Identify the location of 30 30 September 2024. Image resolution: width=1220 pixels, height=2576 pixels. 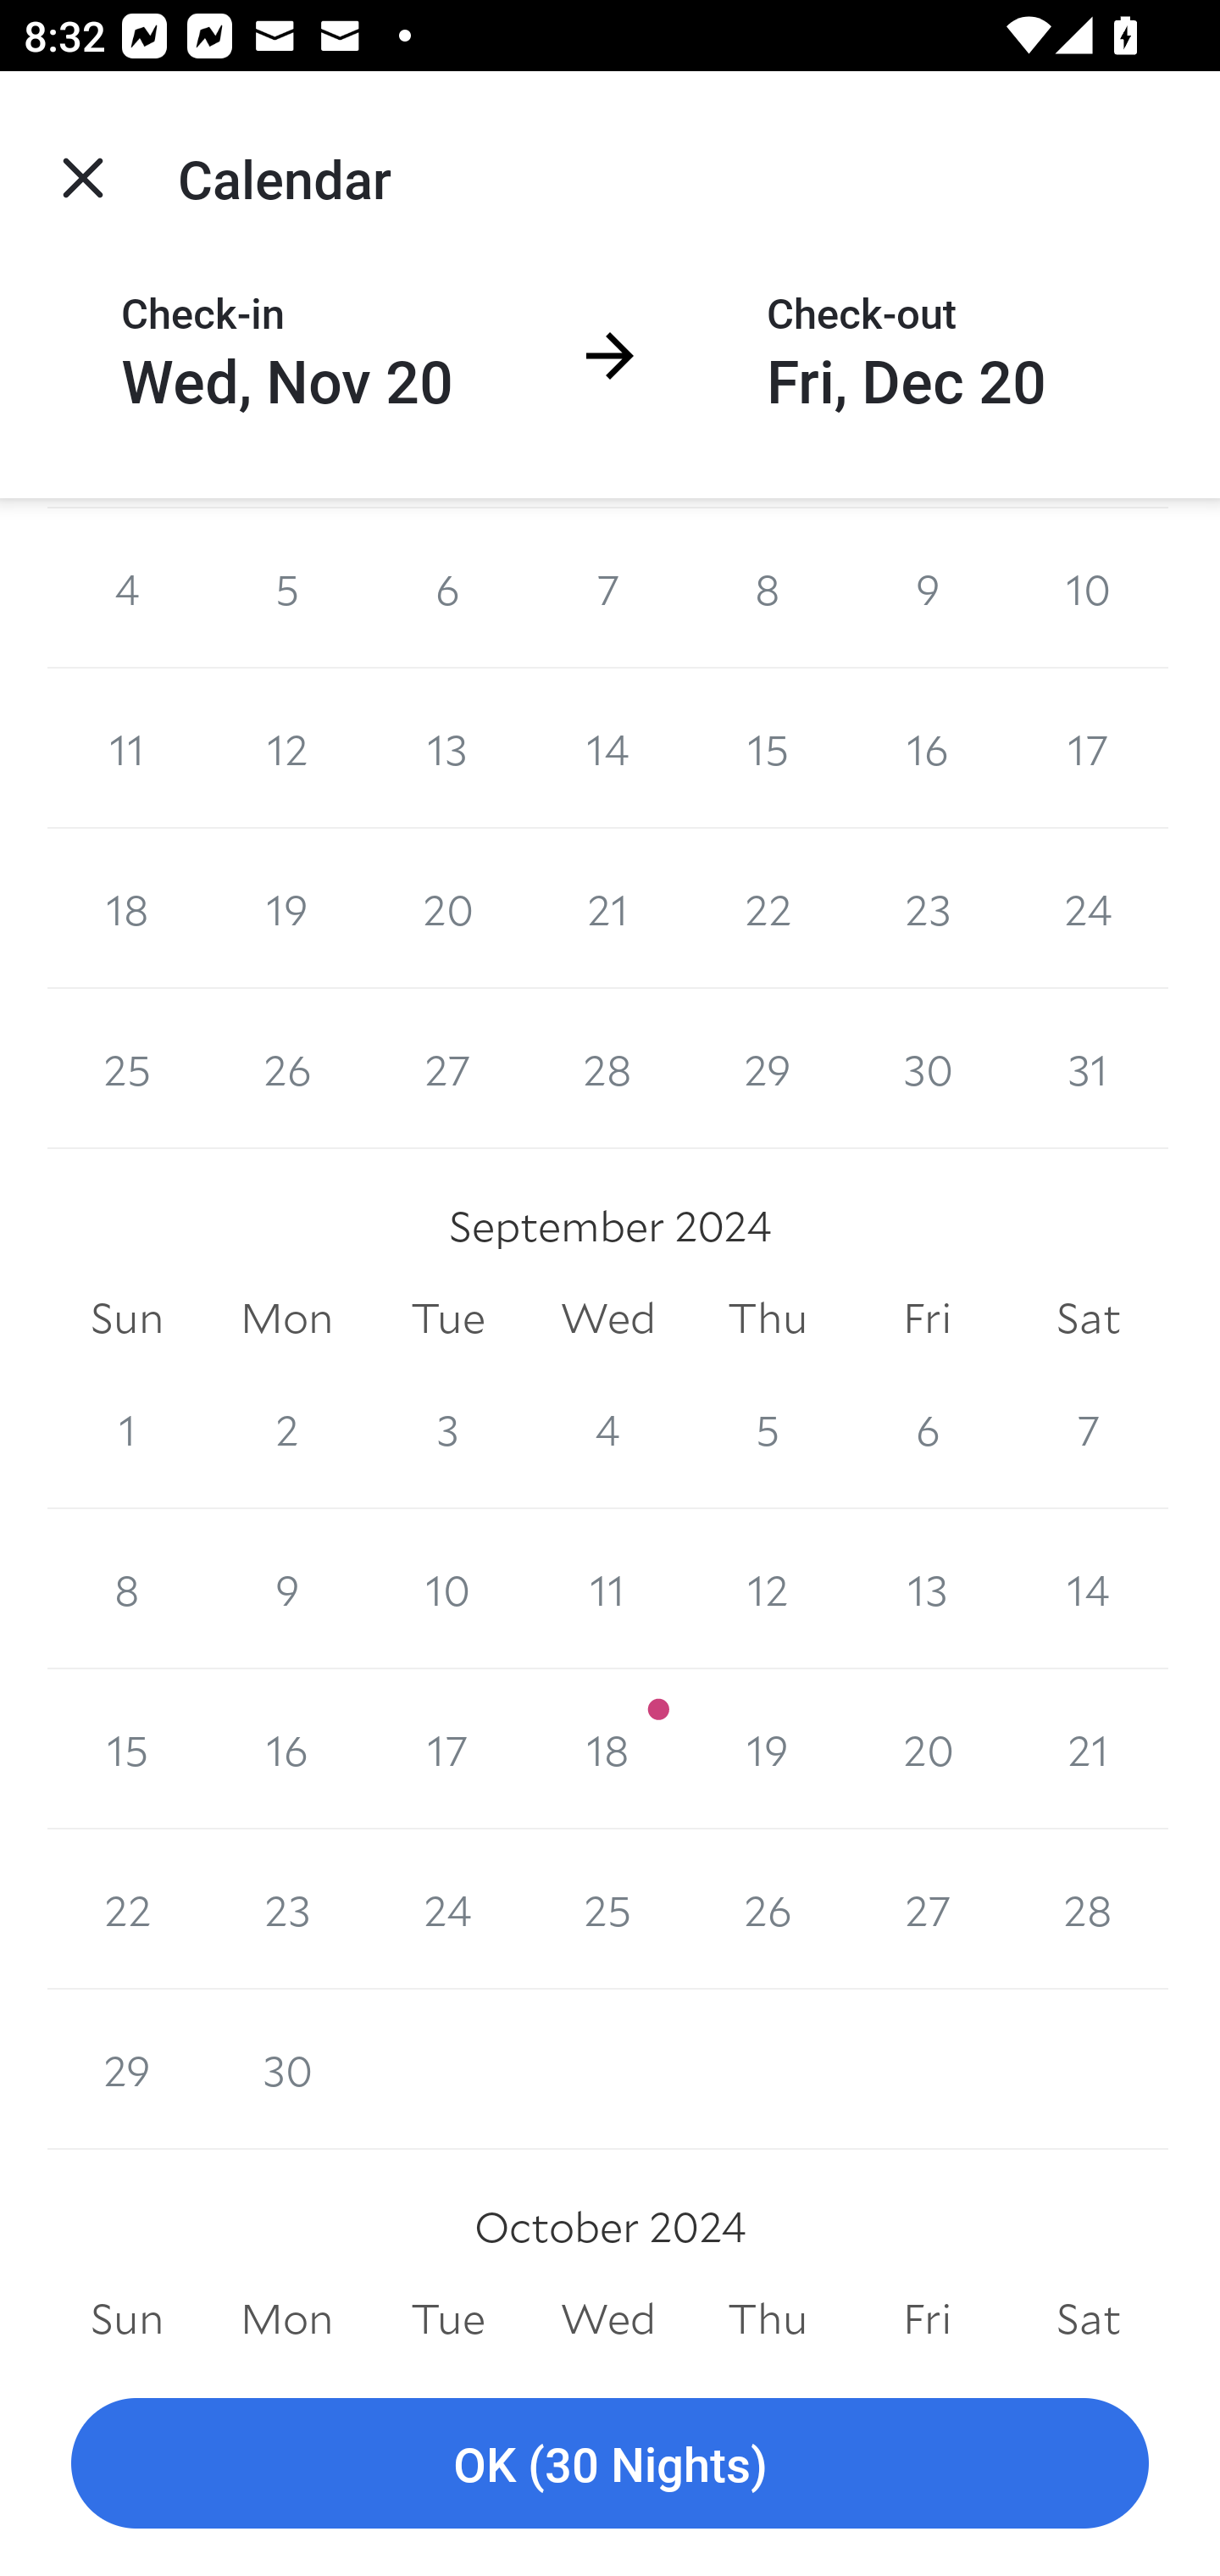
(286, 2069).